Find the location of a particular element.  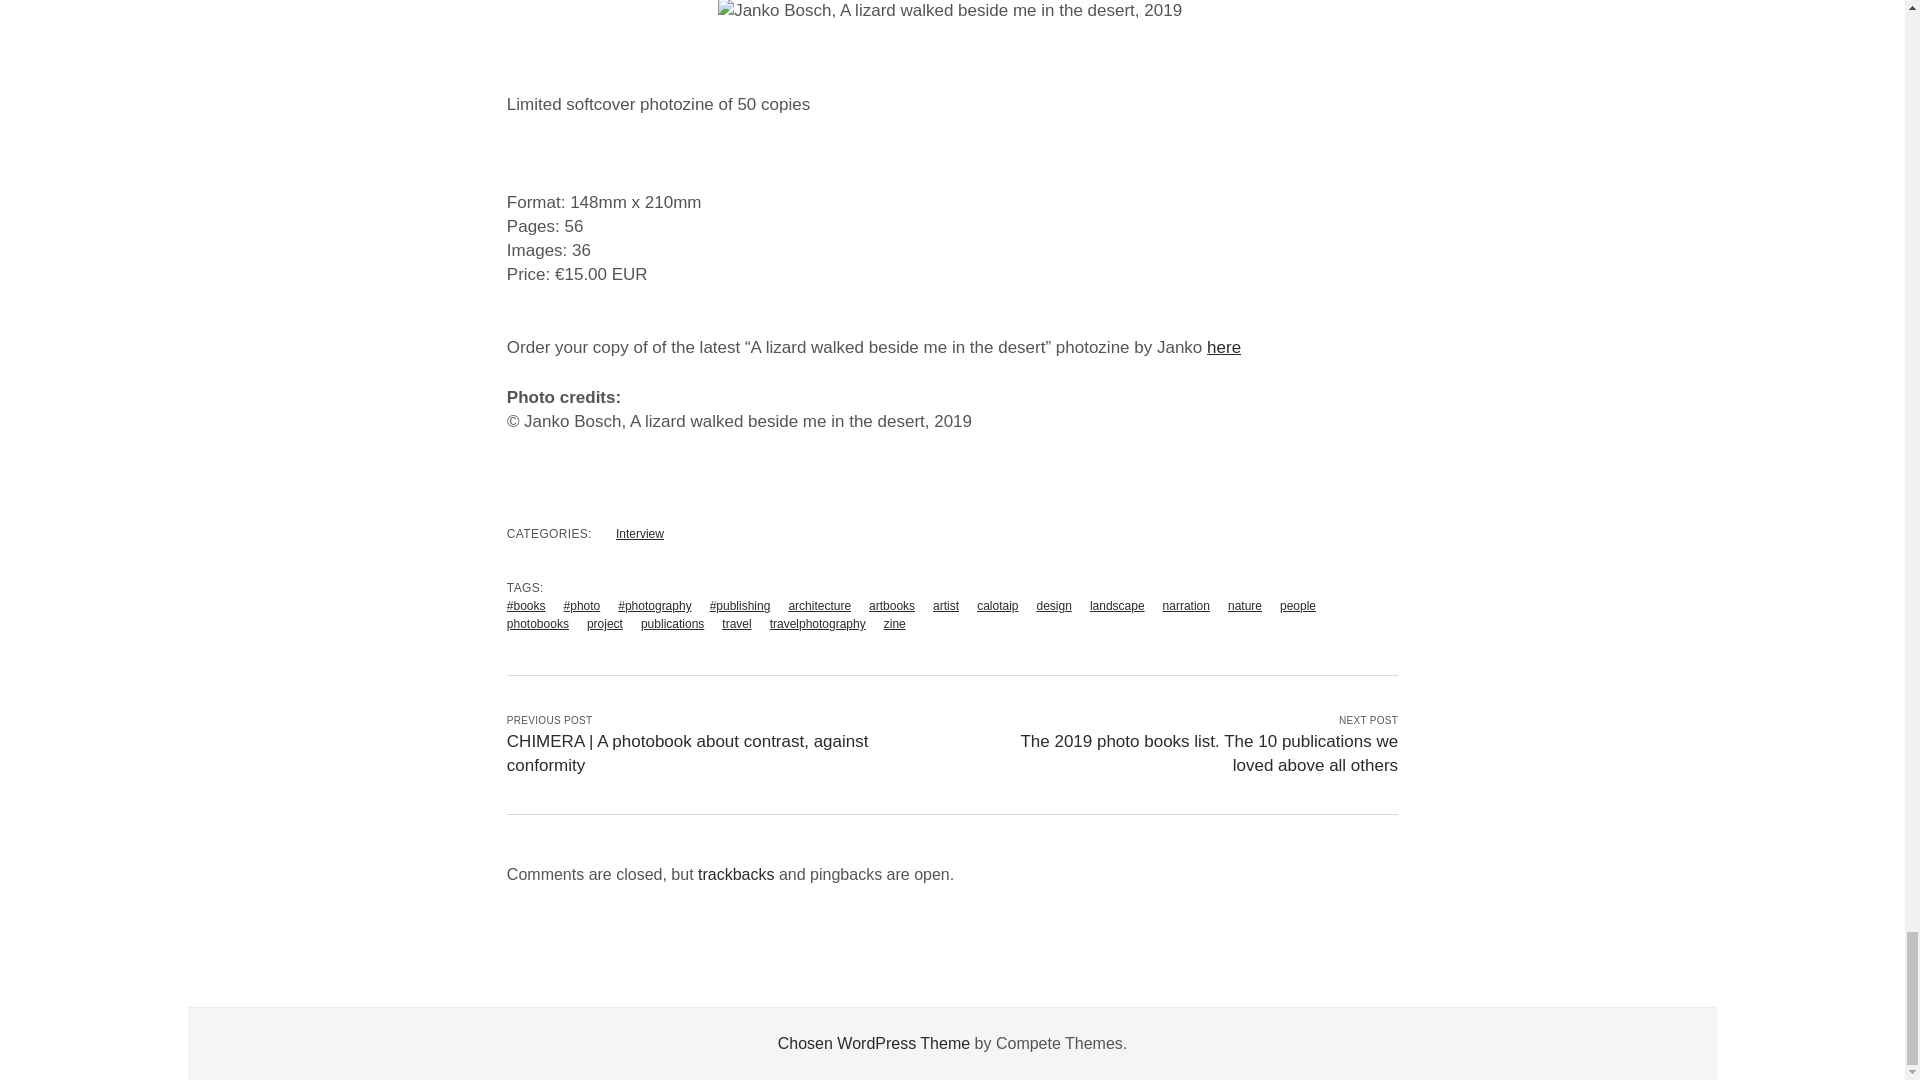

landscape is located at coordinates (1117, 606).